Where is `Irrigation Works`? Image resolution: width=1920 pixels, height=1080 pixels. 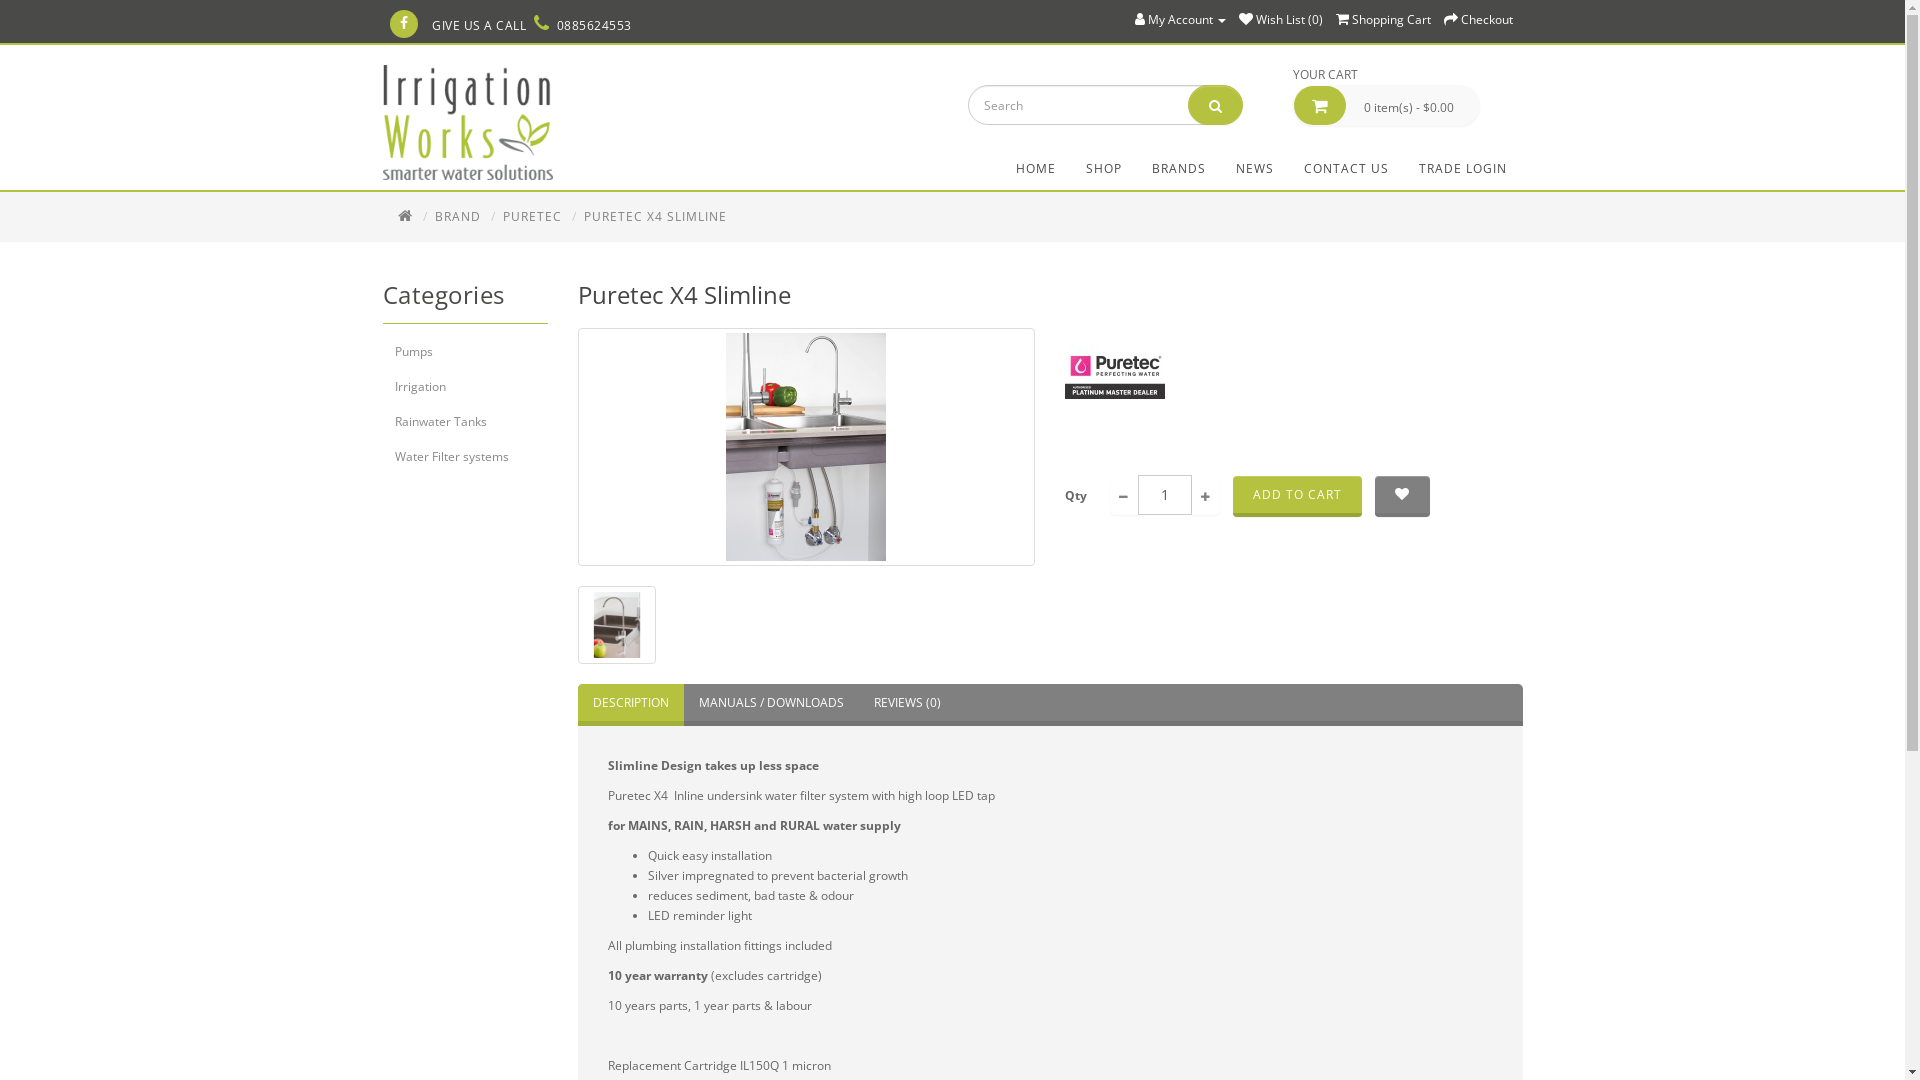 Irrigation Works is located at coordinates (467, 122).